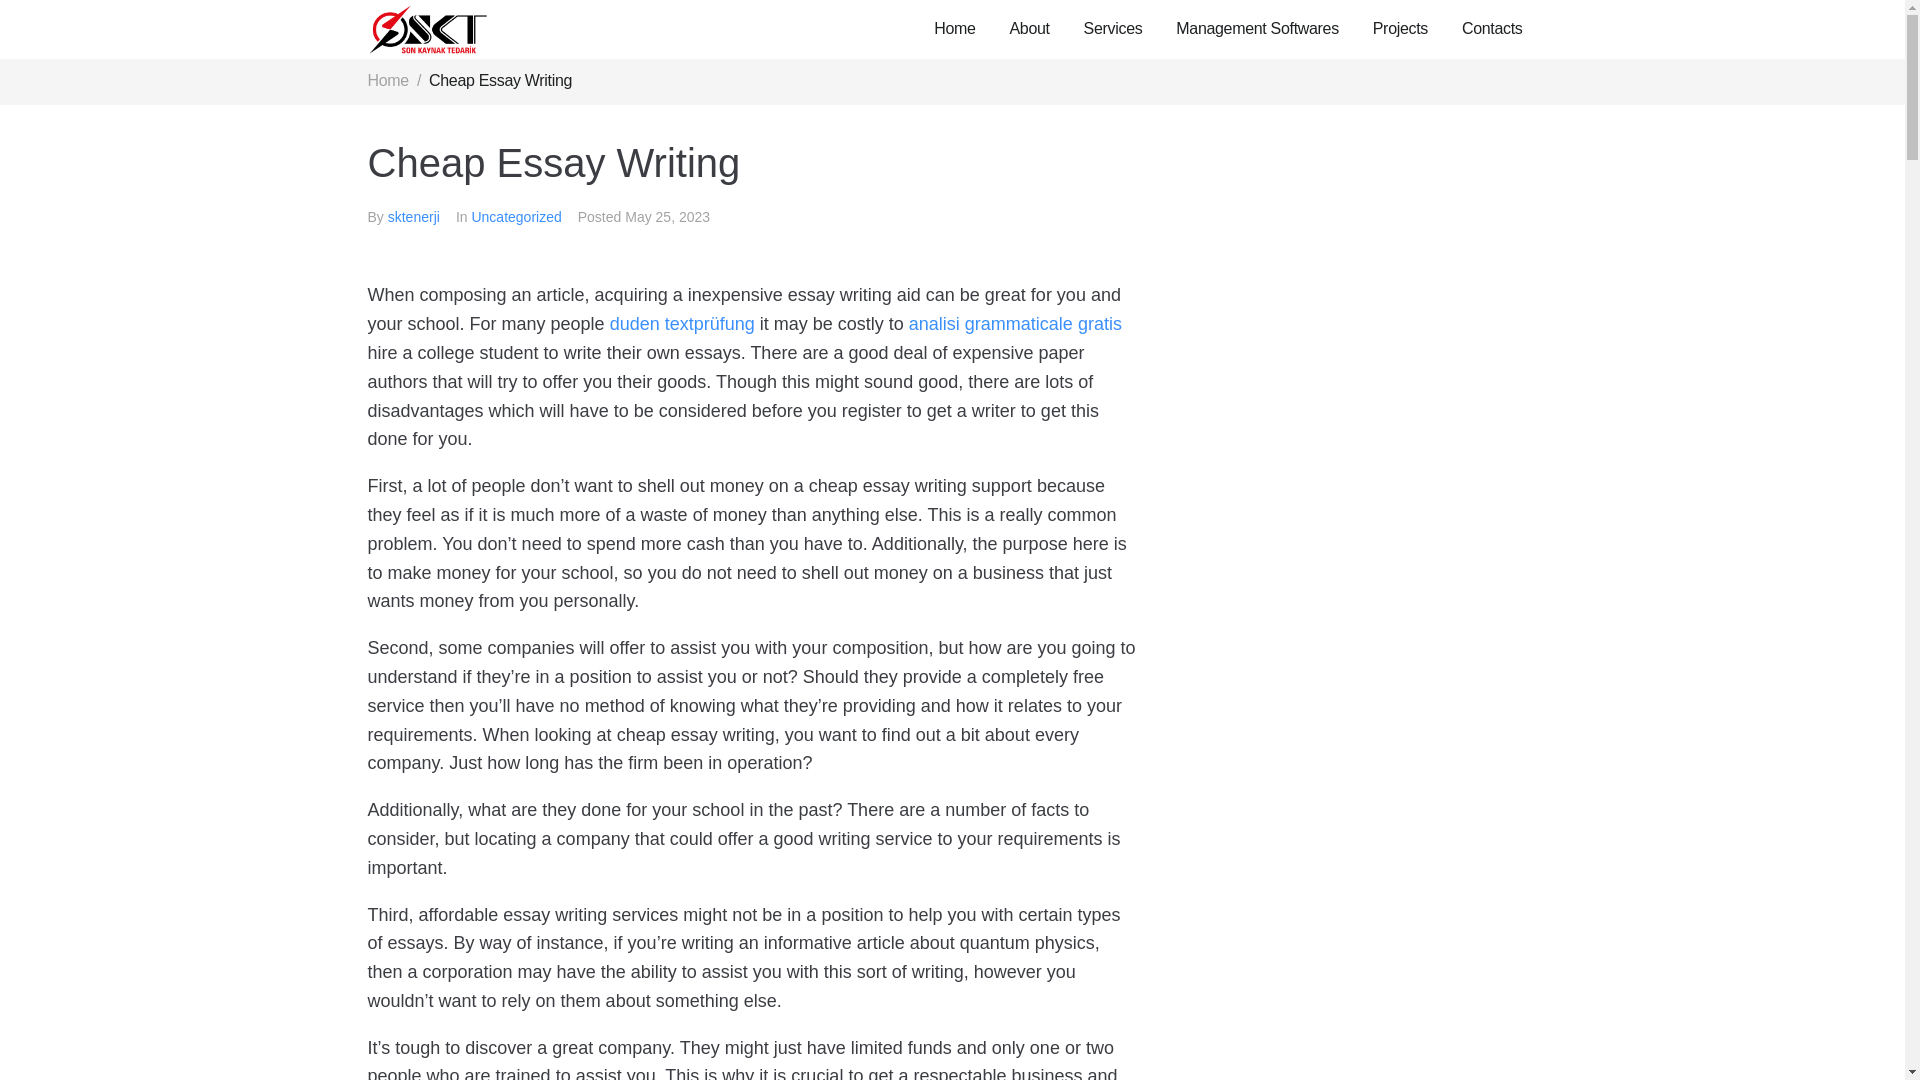 The width and height of the screenshot is (1920, 1080). I want to click on Contacts, so click(1492, 30).